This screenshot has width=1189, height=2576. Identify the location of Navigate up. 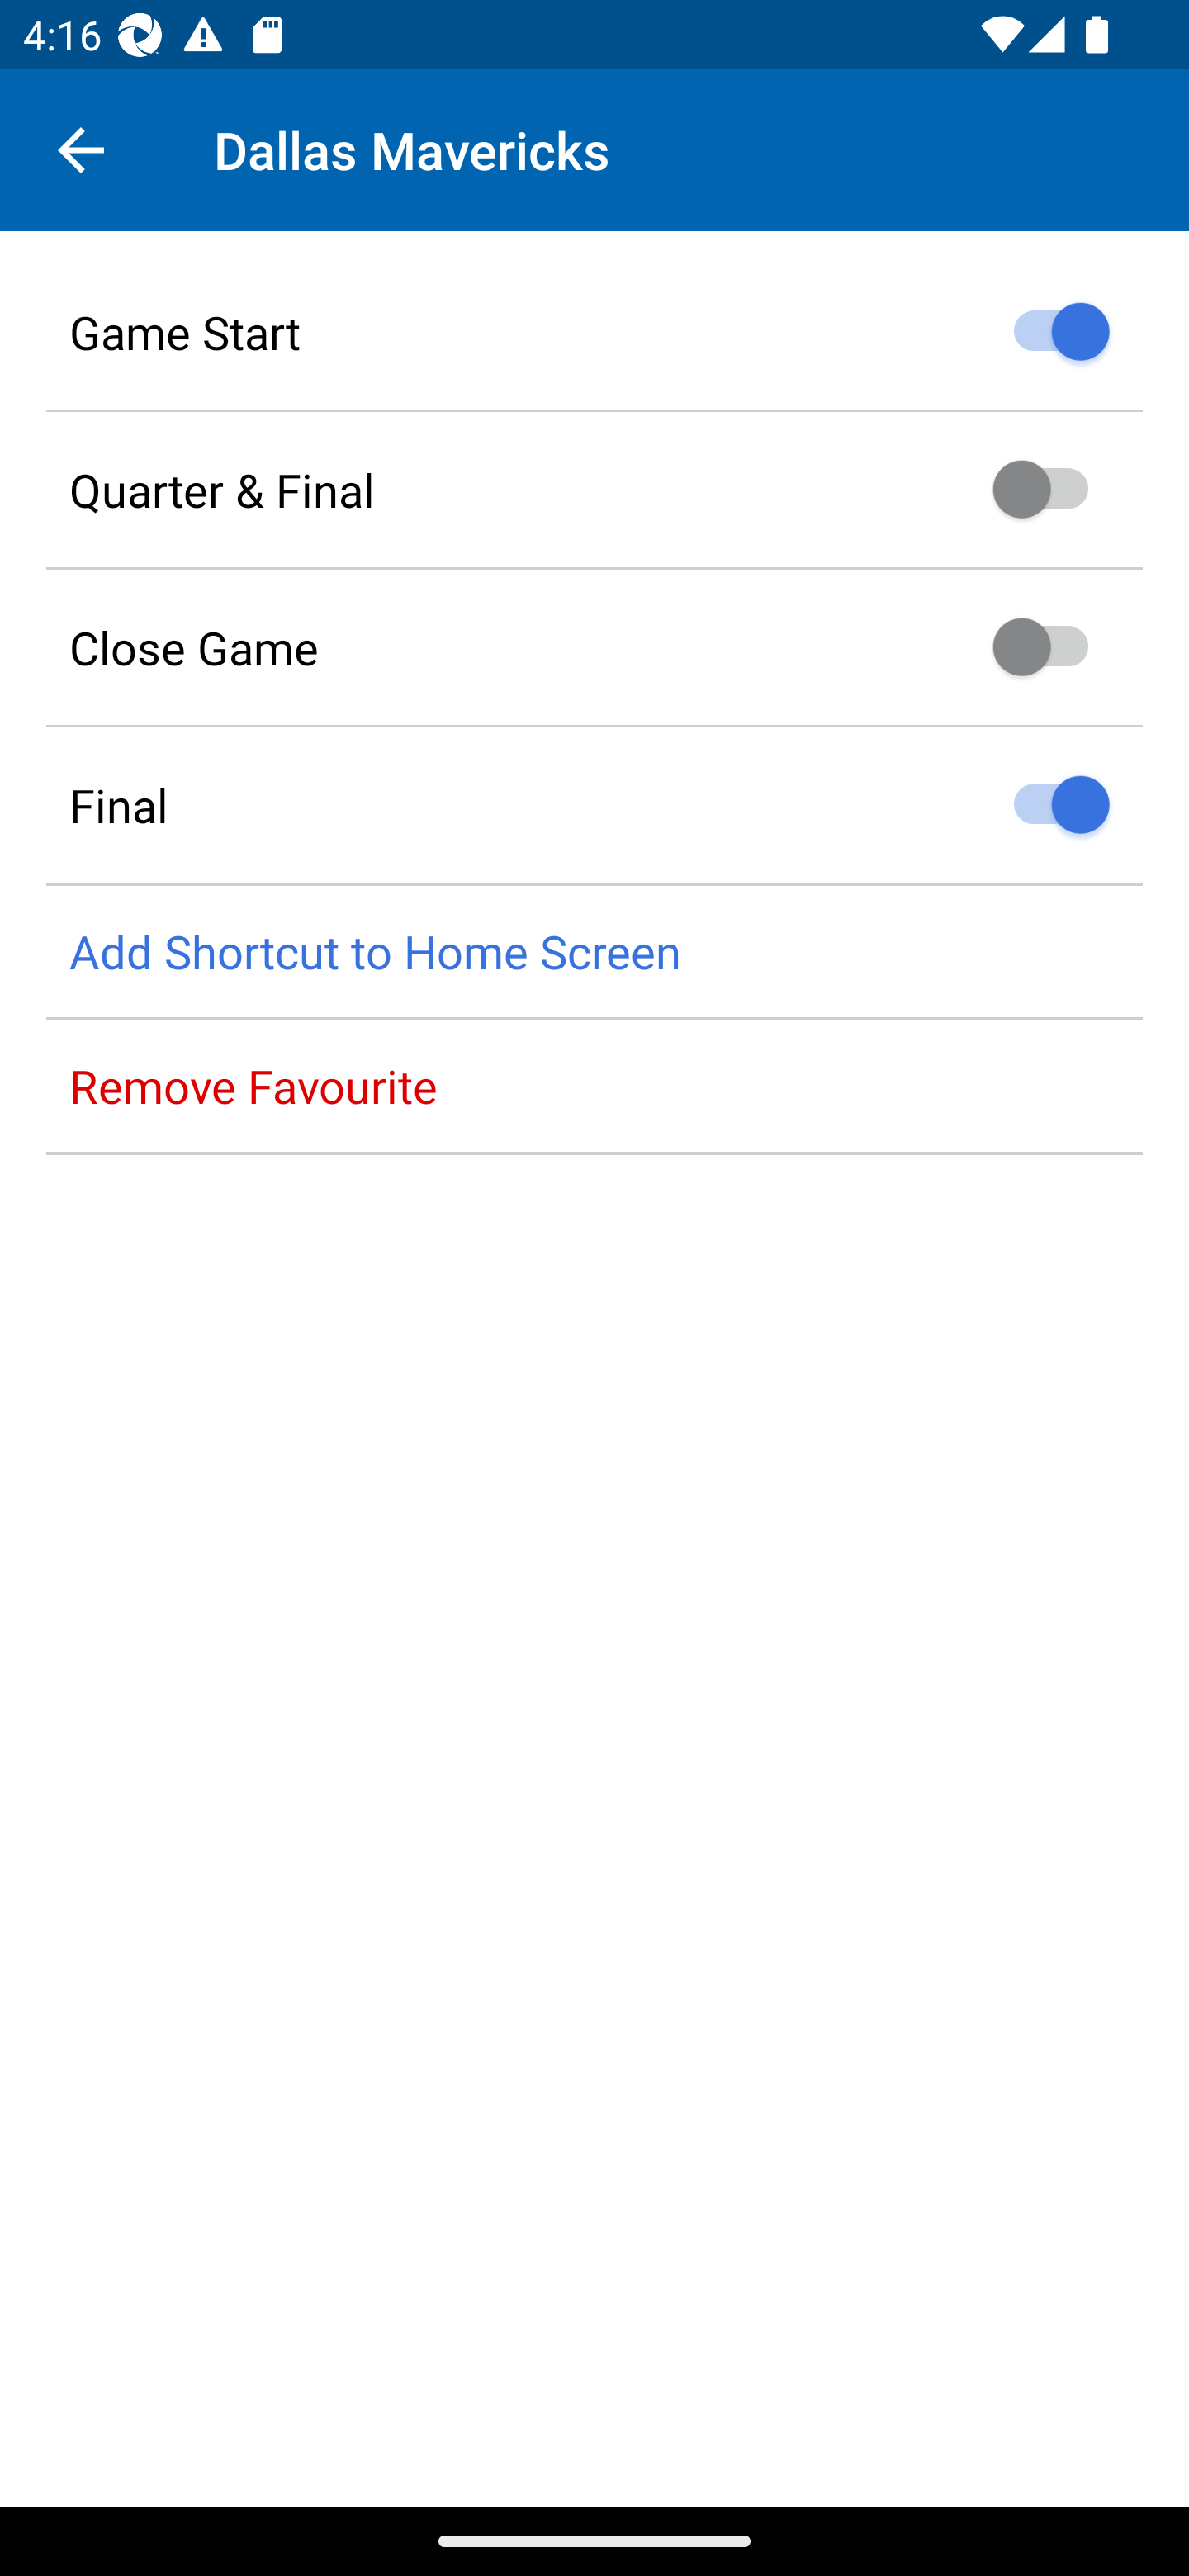
(81, 150).